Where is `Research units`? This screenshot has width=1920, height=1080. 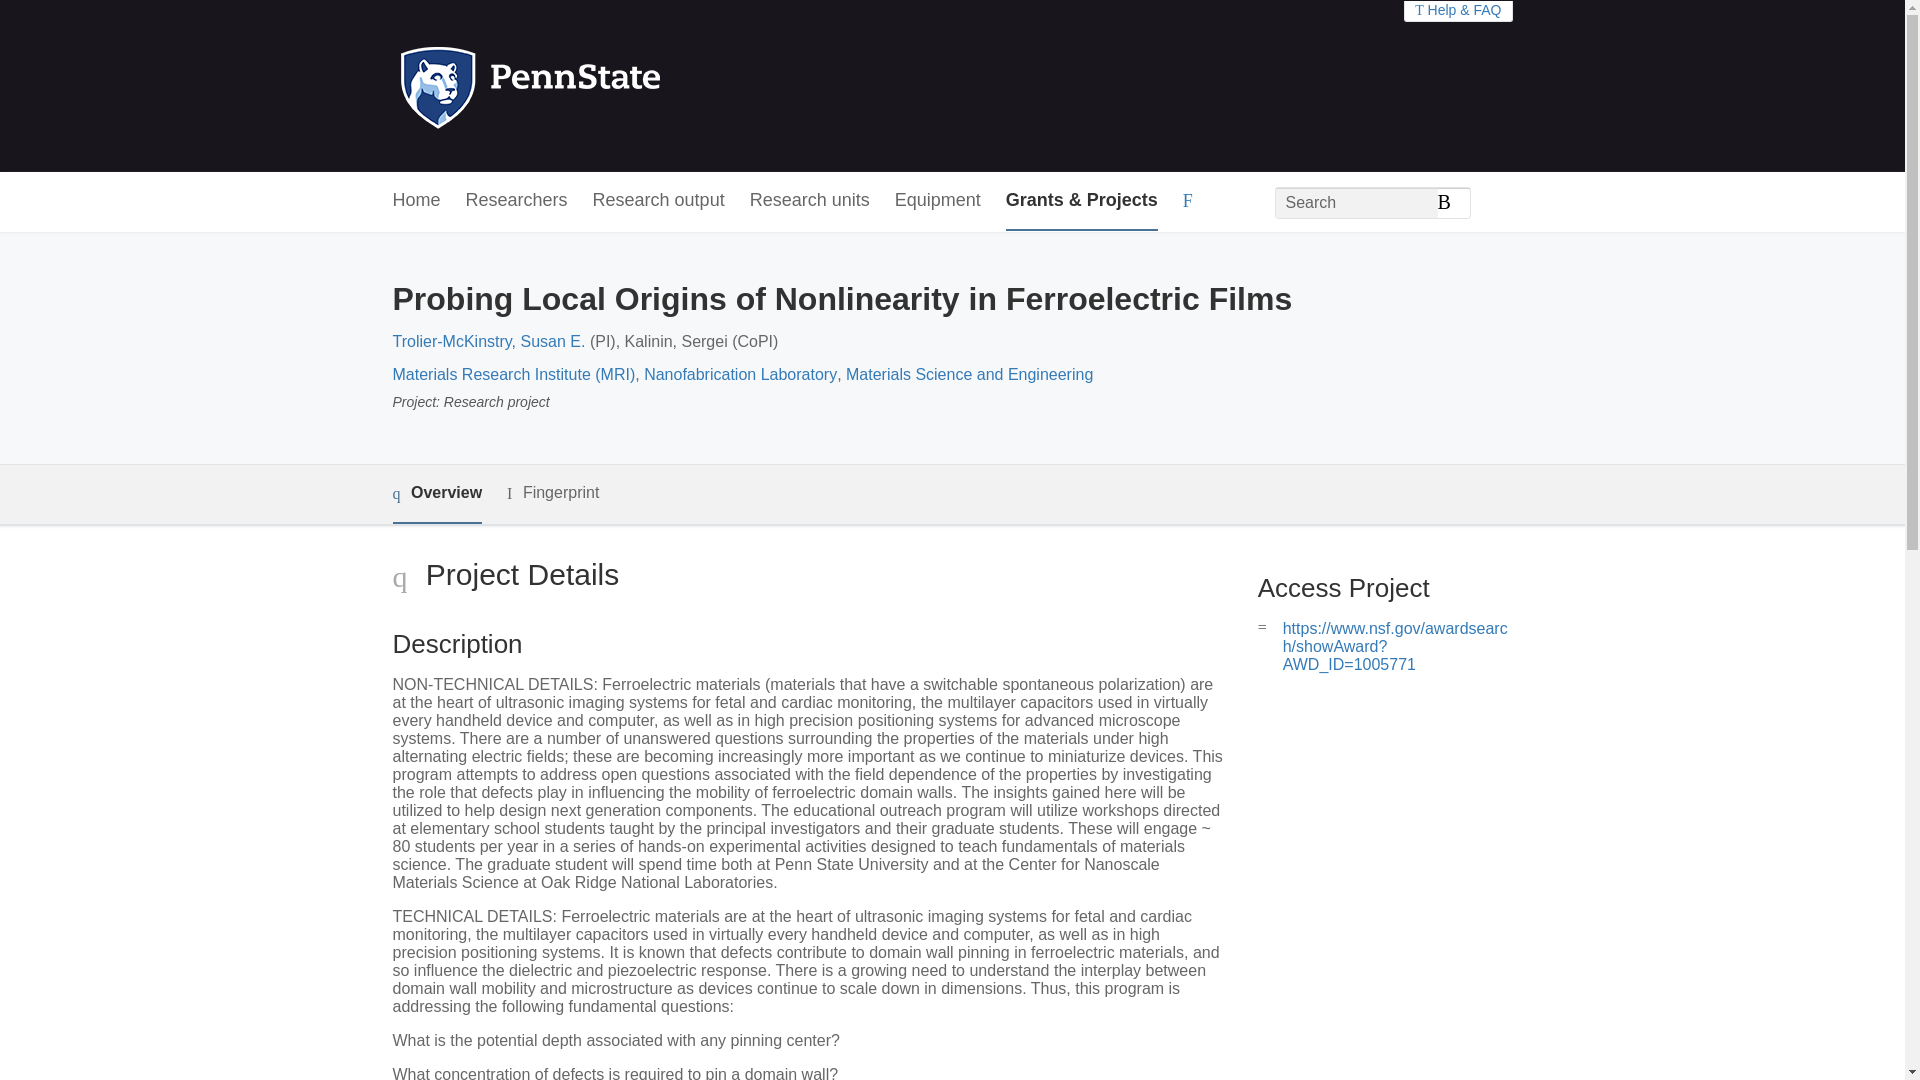 Research units is located at coordinates (810, 201).